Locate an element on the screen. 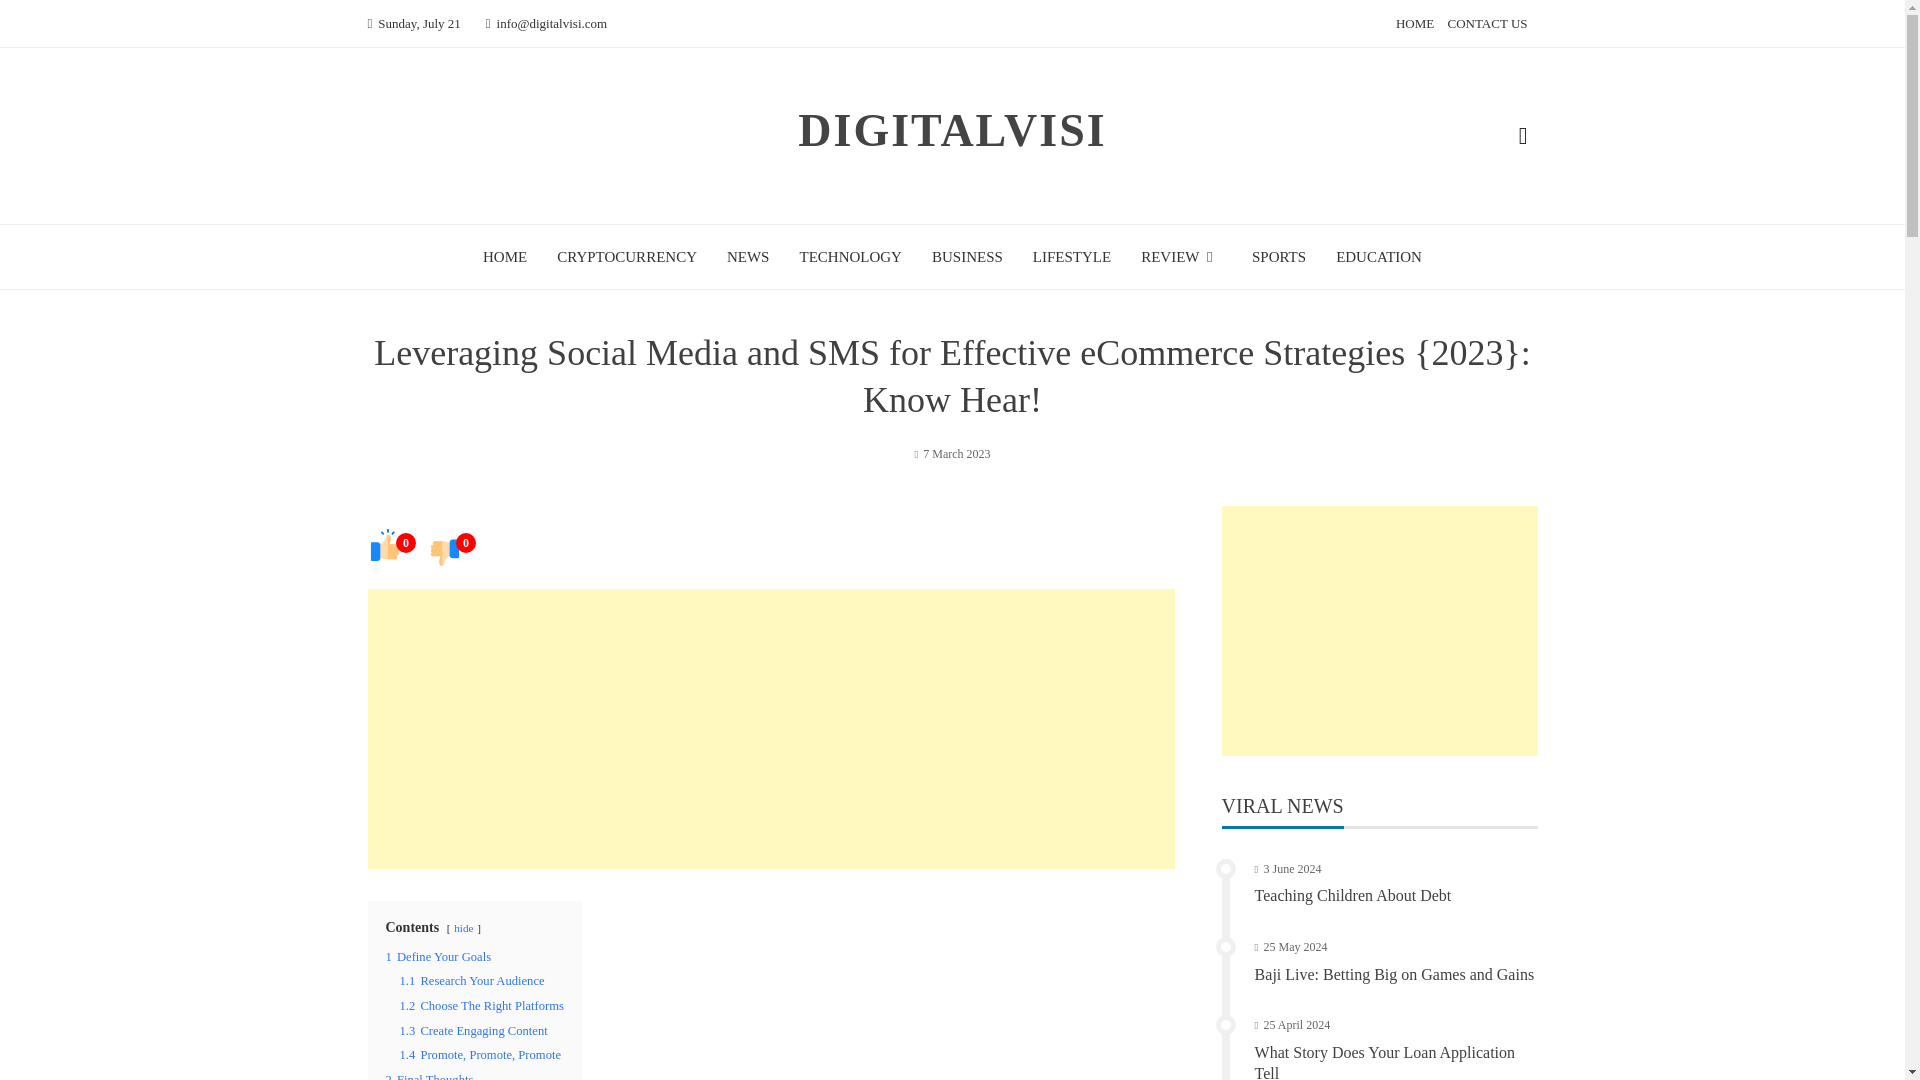 The width and height of the screenshot is (1920, 1080). DIGITALVISI is located at coordinates (952, 130).